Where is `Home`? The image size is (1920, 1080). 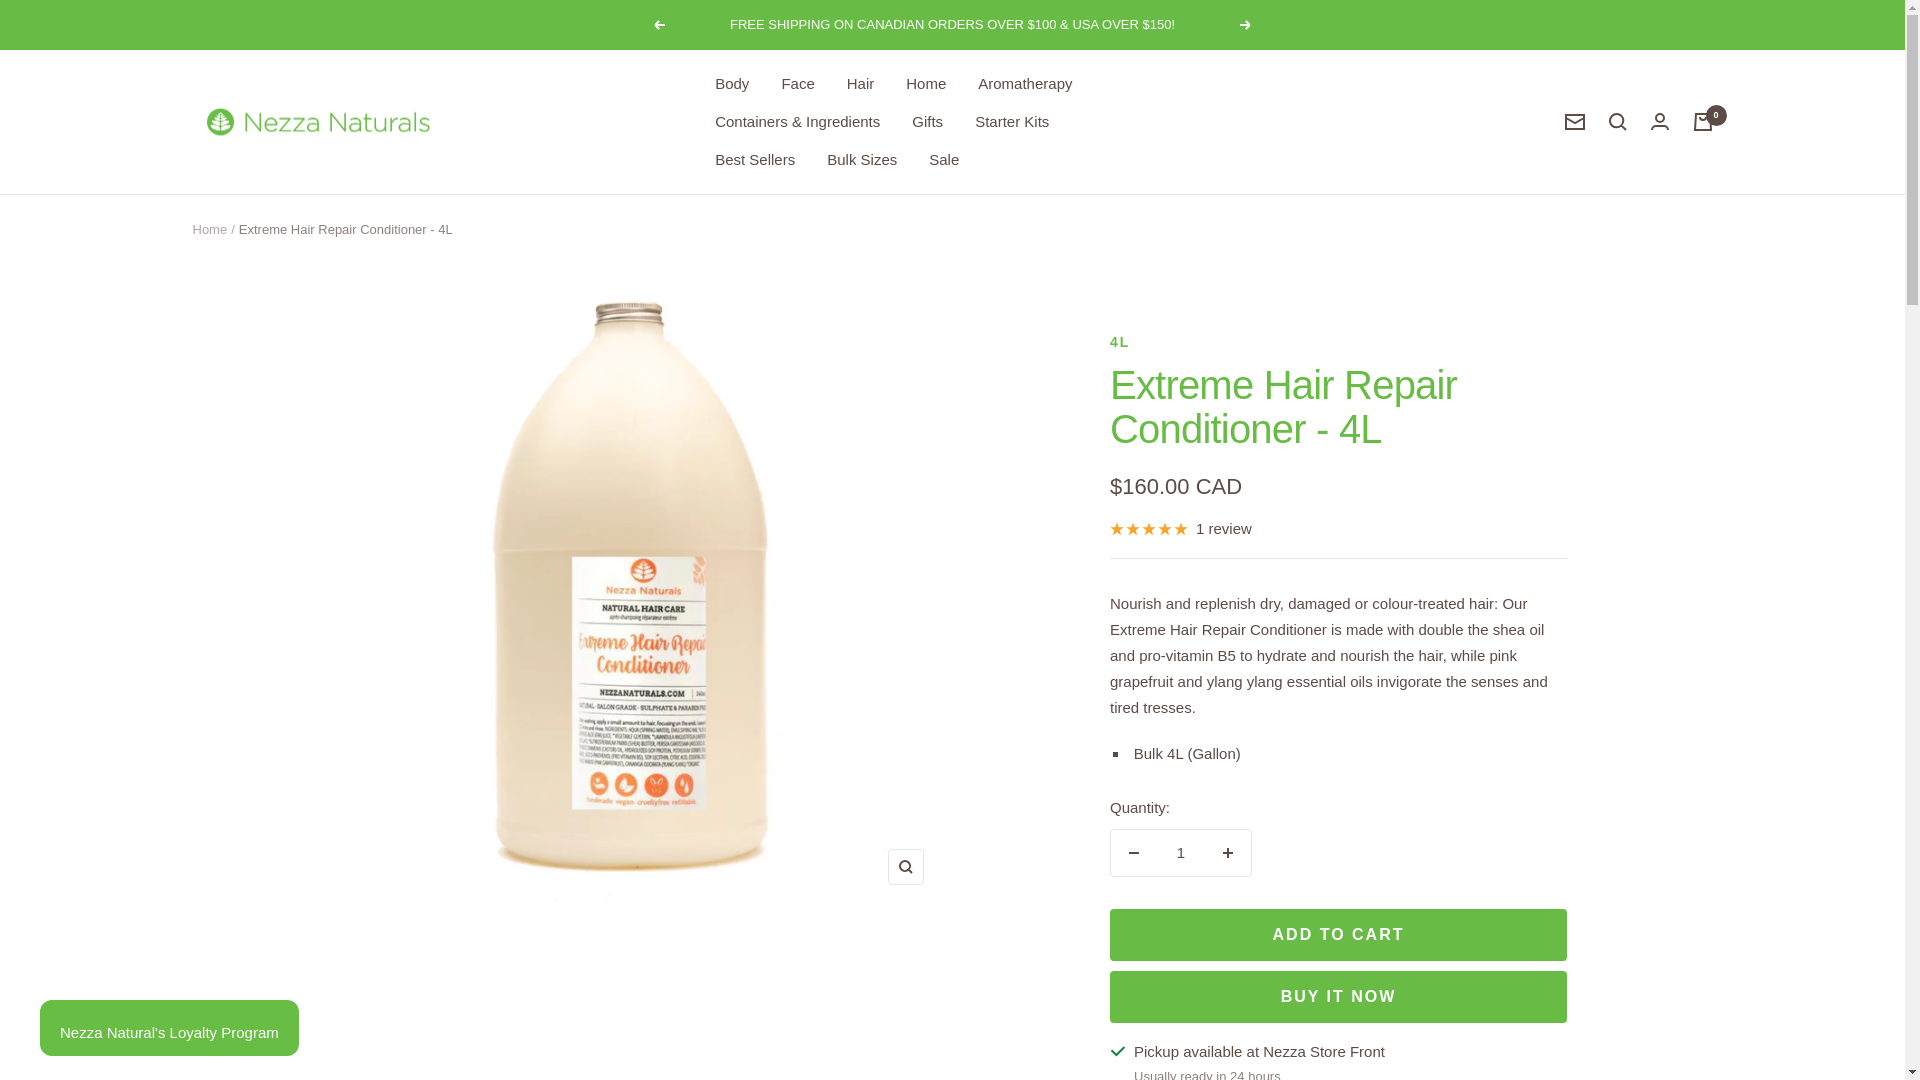
Home is located at coordinates (209, 229).